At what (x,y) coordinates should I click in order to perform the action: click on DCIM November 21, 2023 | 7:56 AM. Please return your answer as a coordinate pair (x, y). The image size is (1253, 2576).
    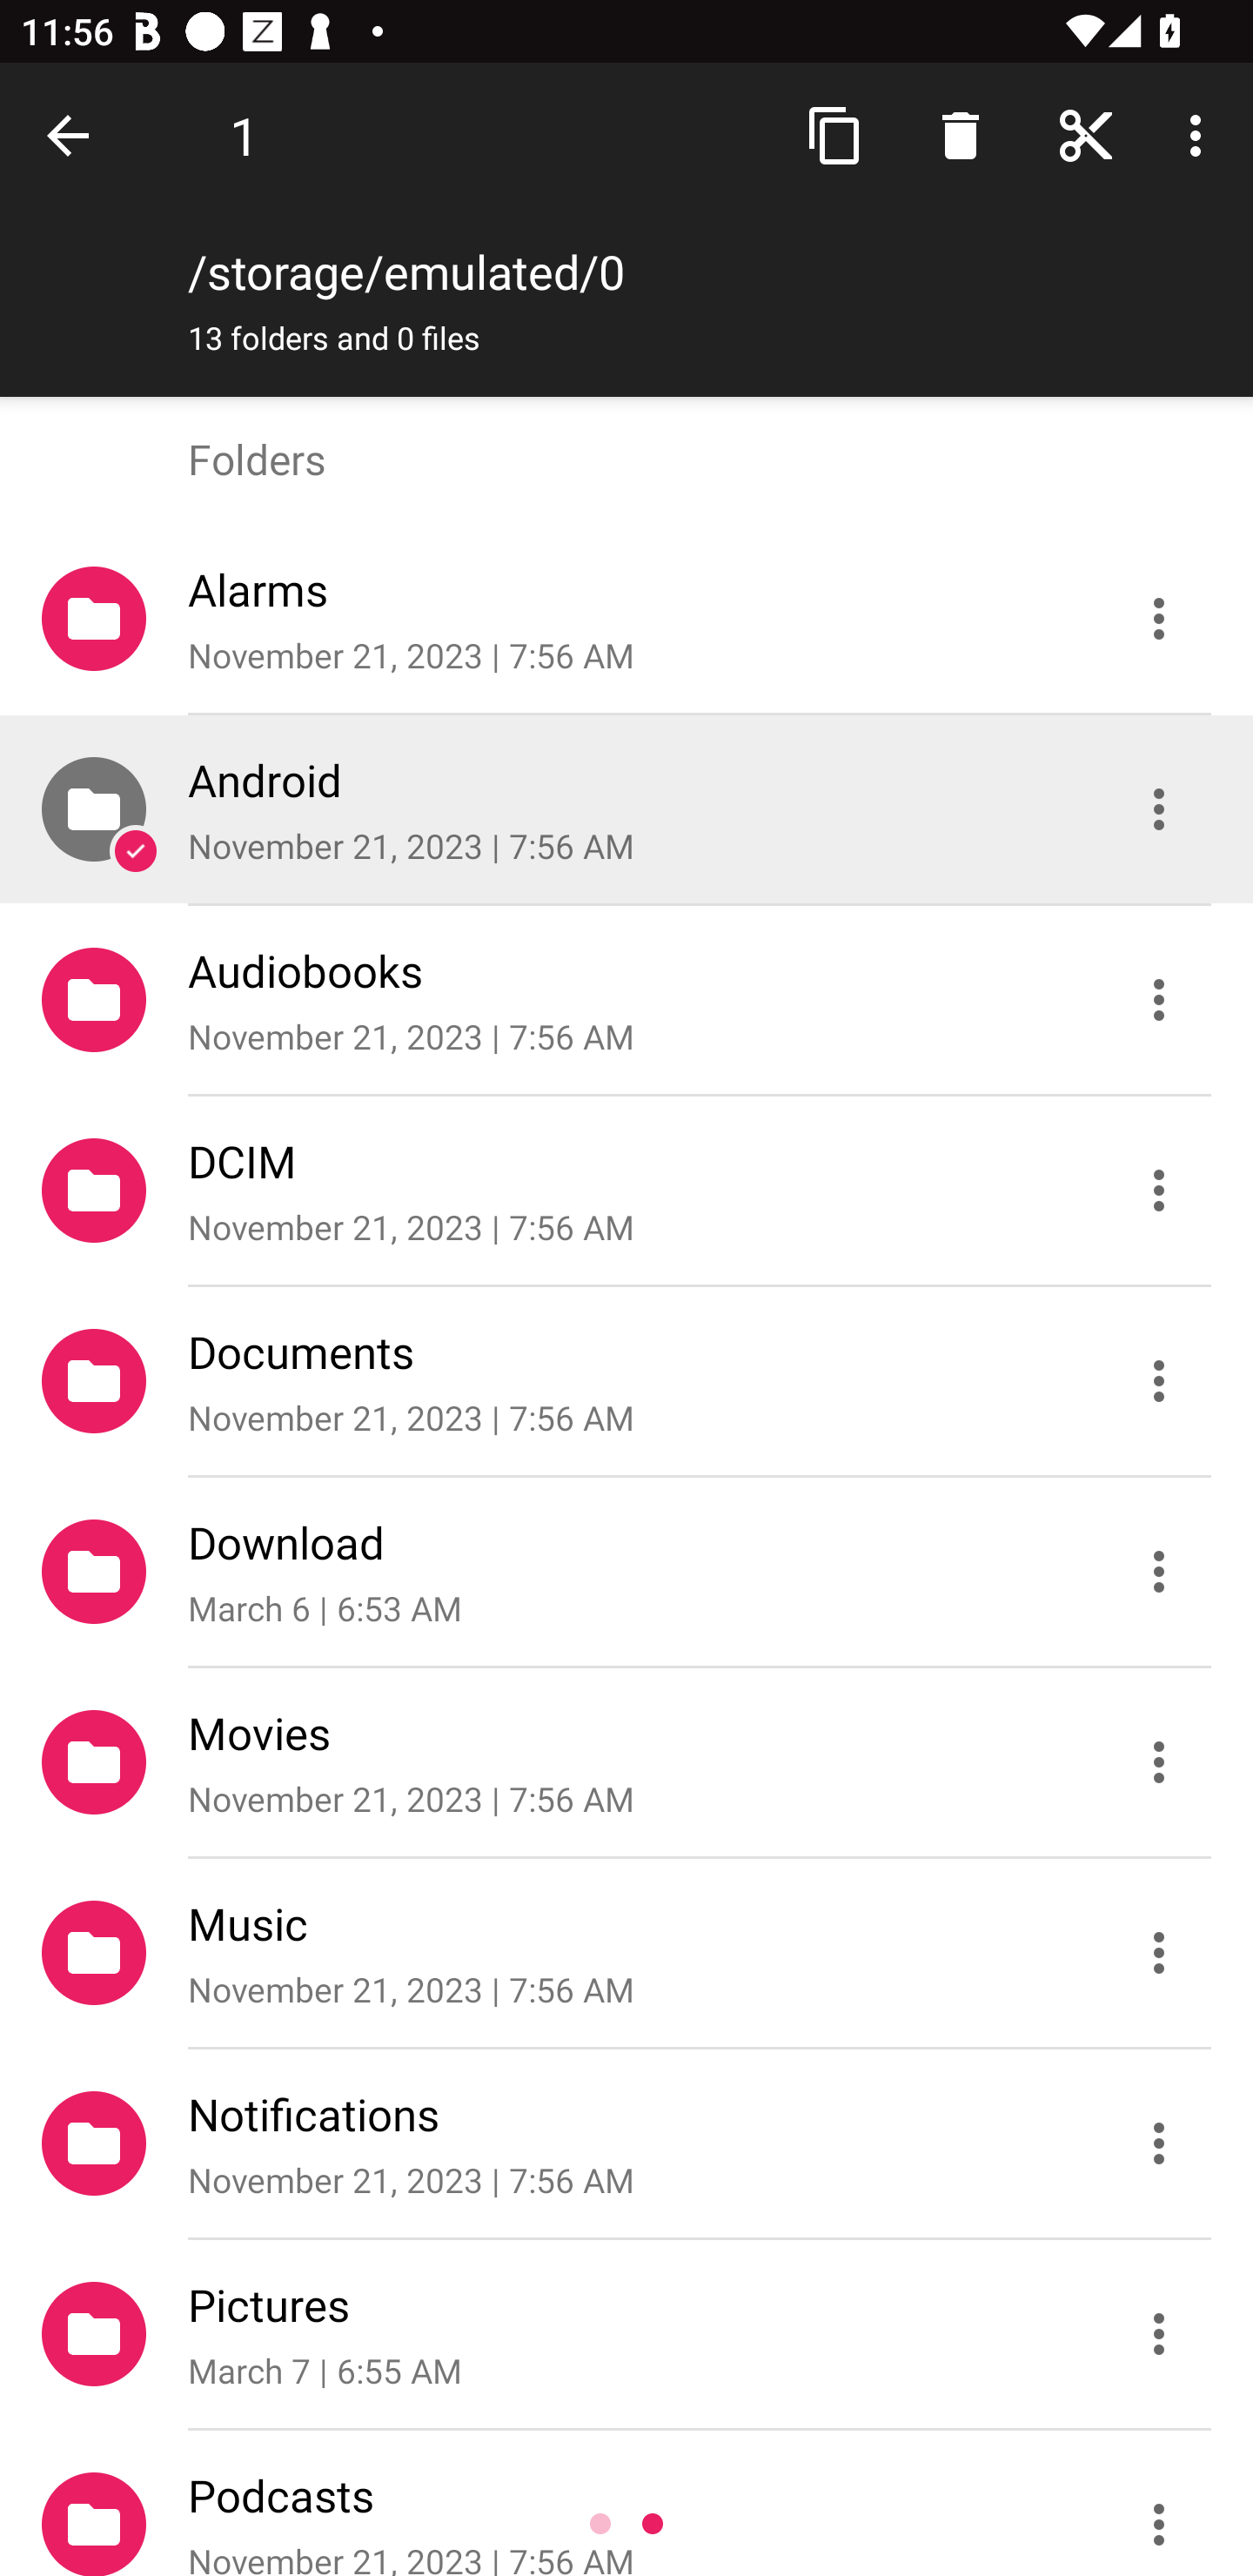
    Looking at the image, I should click on (626, 1191).